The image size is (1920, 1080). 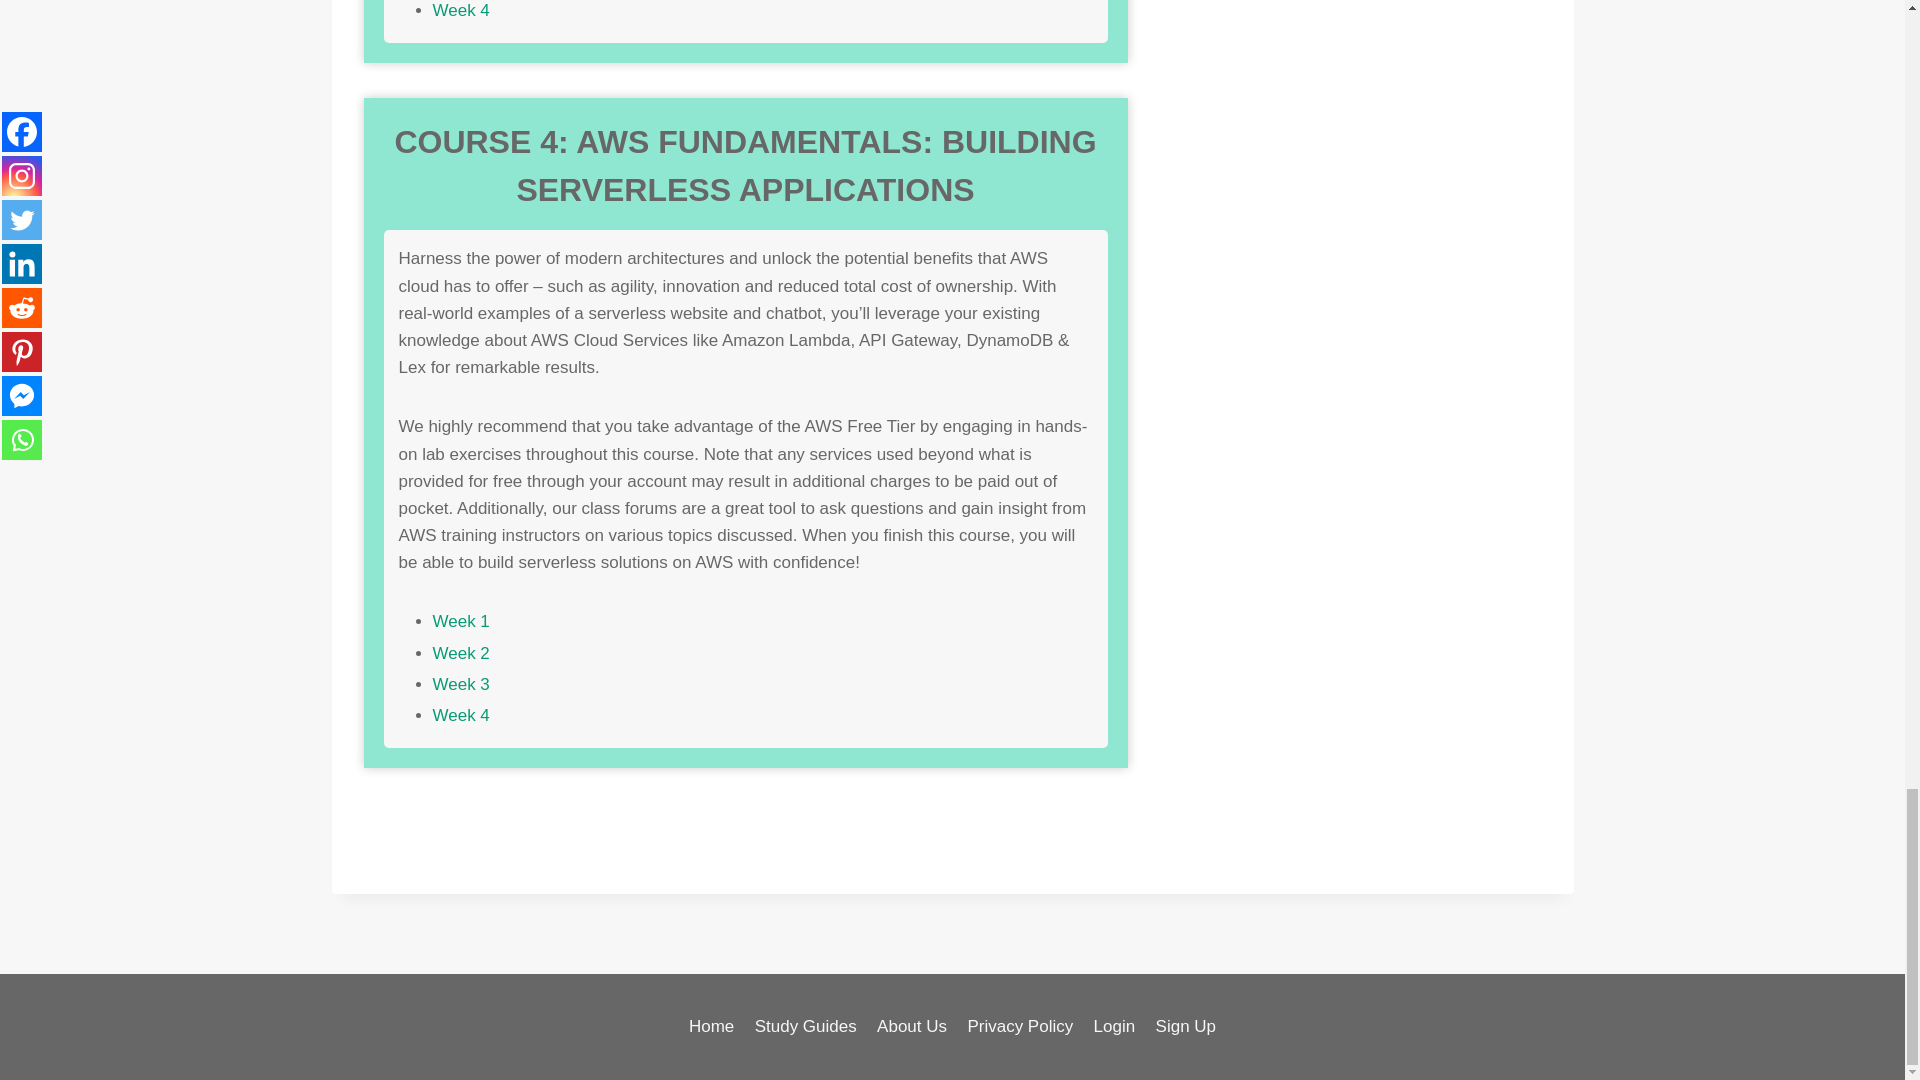 I want to click on Week 2, so click(x=460, y=653).